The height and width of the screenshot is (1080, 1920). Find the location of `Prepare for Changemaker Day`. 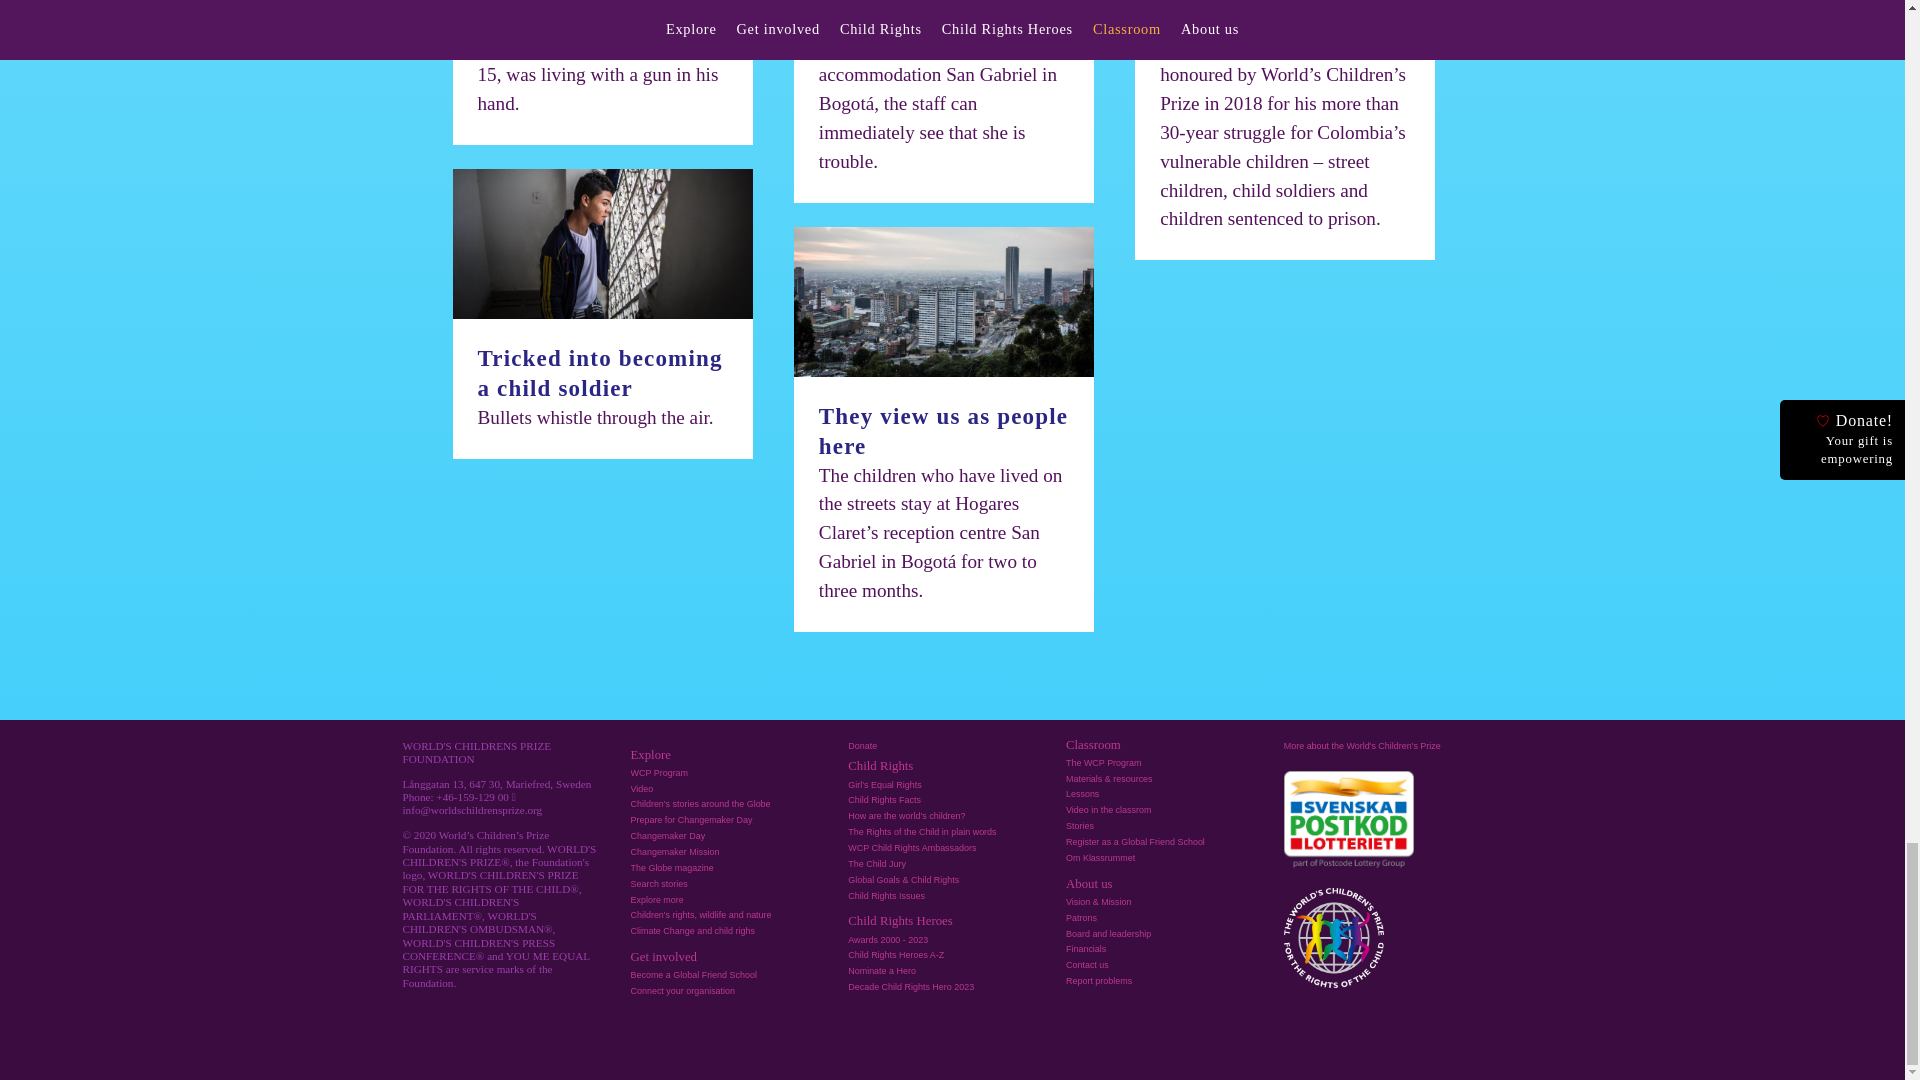

Prepare for Changemaker Day is located at coordinates (690, 820).